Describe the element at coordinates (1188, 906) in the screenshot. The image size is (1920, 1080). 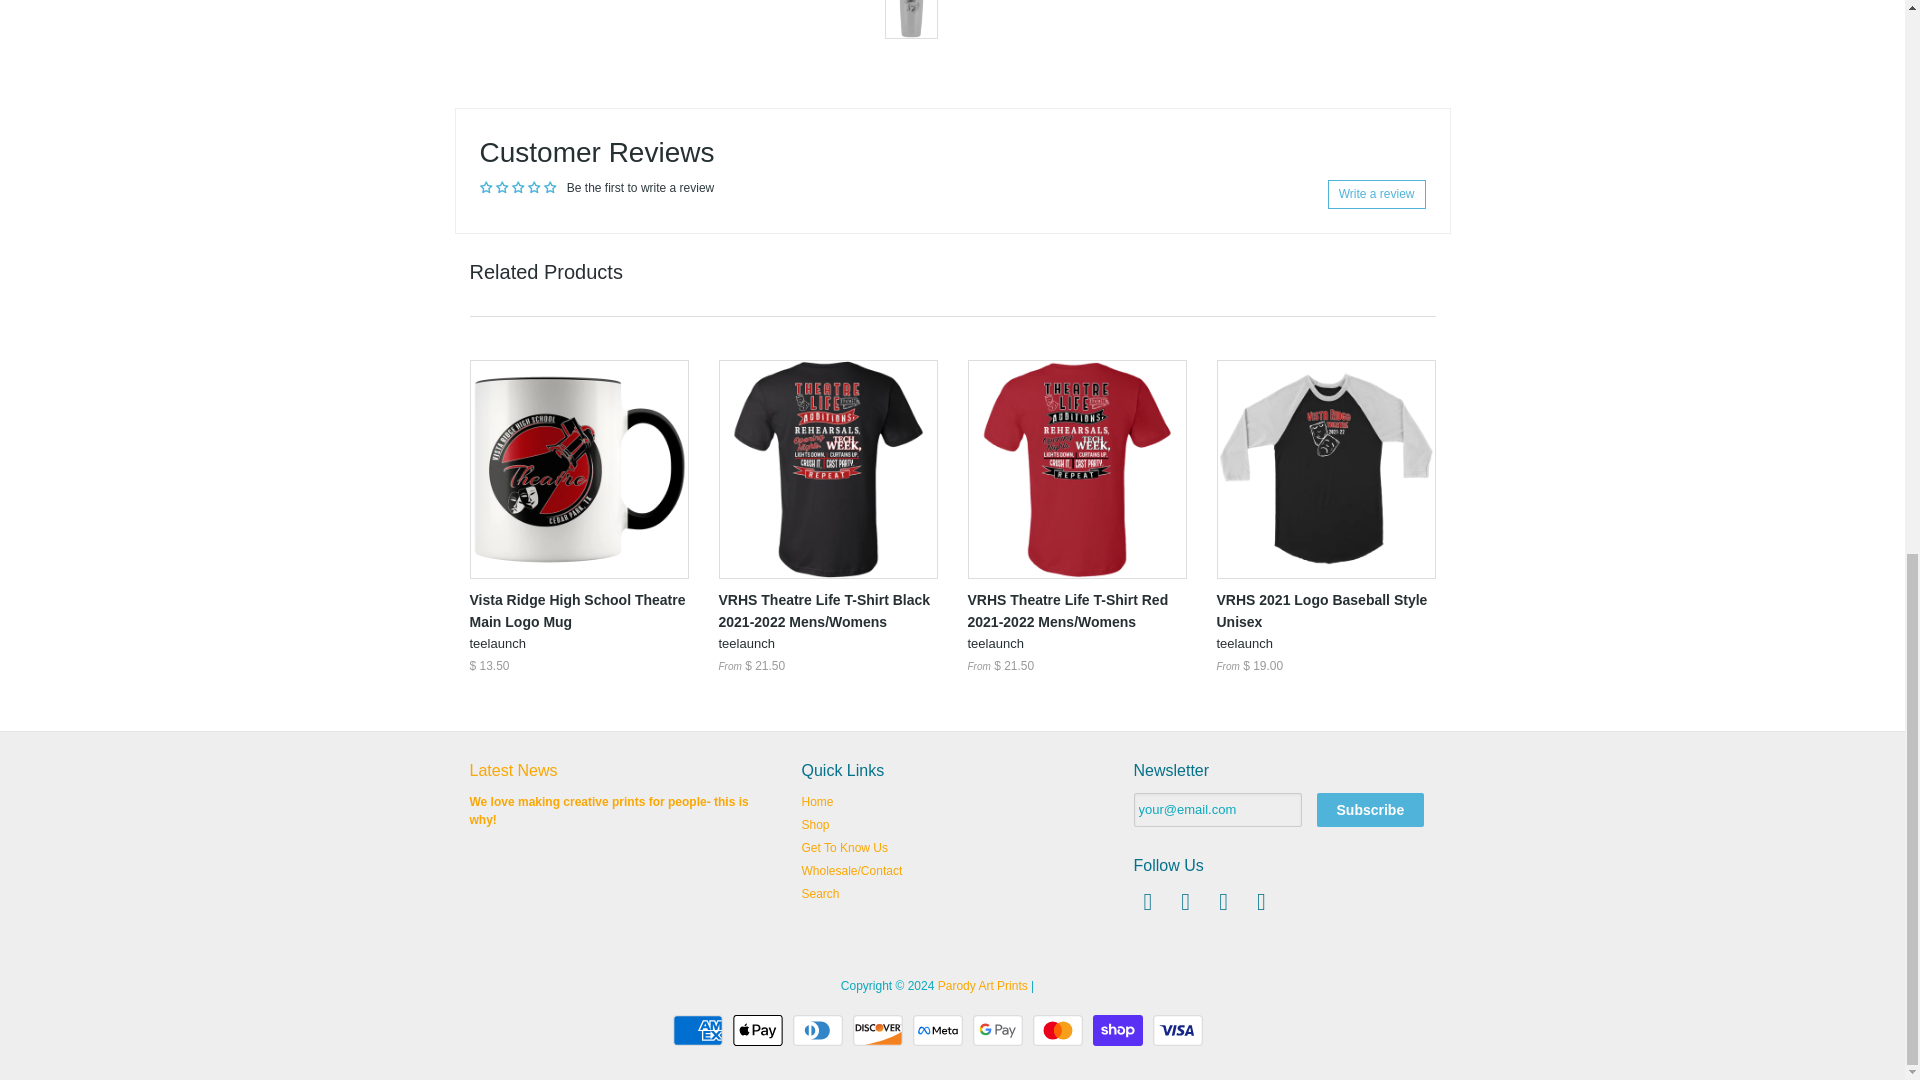
I see `Follow us on Twitter!` at that location.